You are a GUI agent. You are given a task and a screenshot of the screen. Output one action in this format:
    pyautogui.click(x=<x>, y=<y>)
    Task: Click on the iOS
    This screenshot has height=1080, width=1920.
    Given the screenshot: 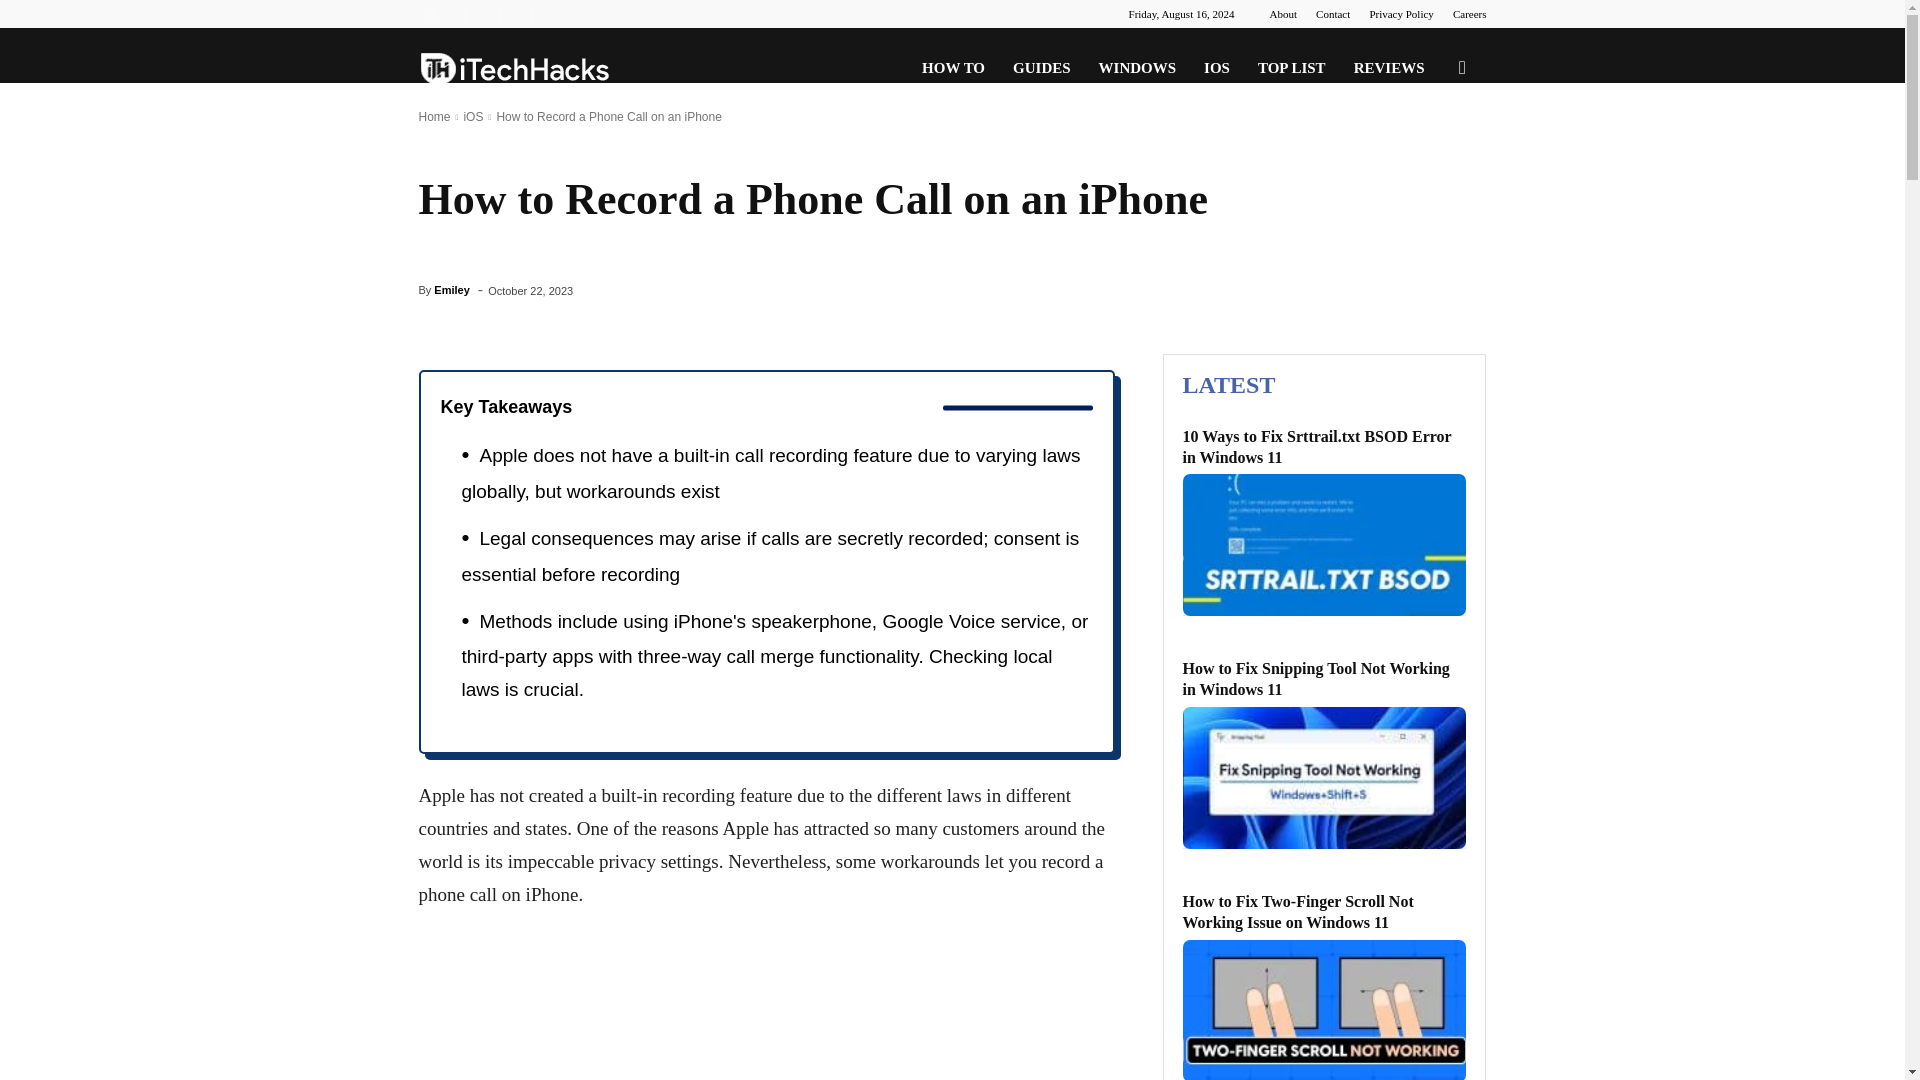 What is the action you would take?
    pyautogui.click(x=472, y=117)
    